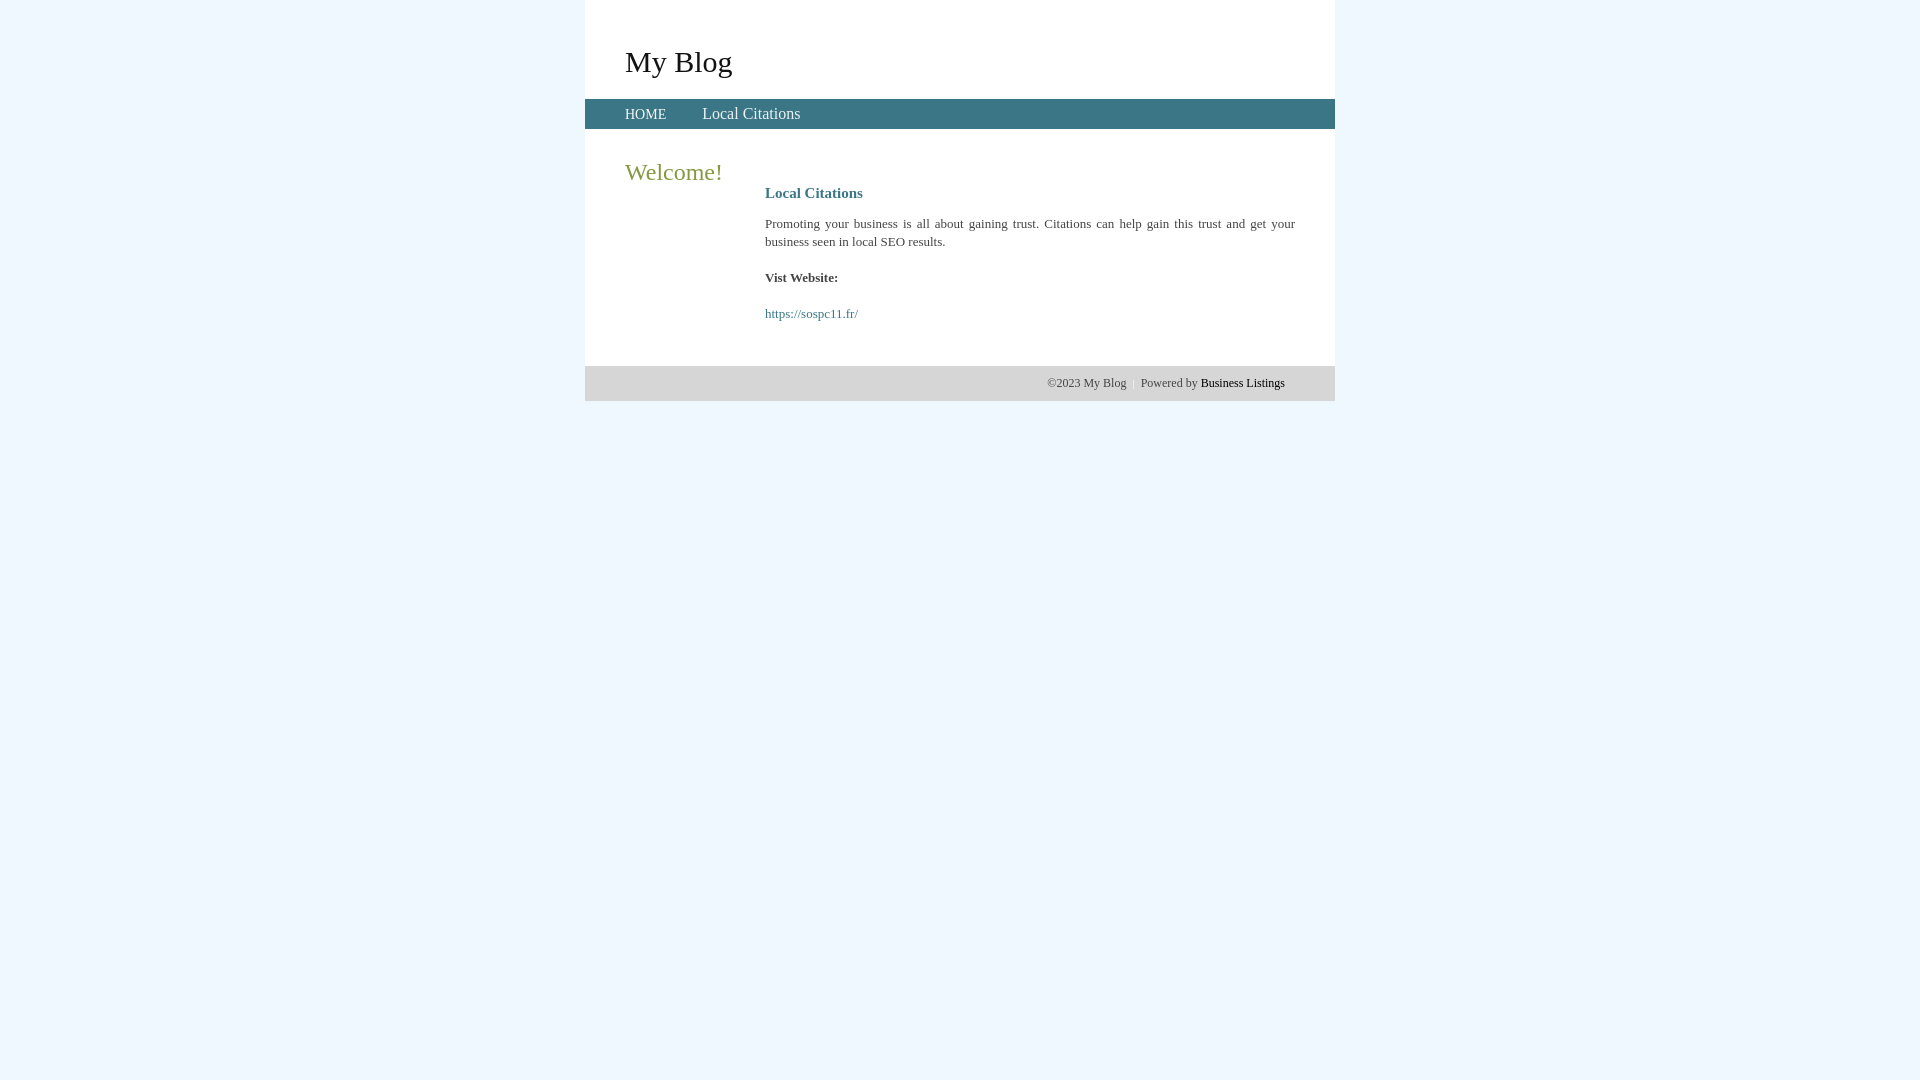 The width and height of the screenshot is (1920, 1080). Describe the element at coordinates (1243, 383) in the screenshot. I see `Business Listings` at that location.